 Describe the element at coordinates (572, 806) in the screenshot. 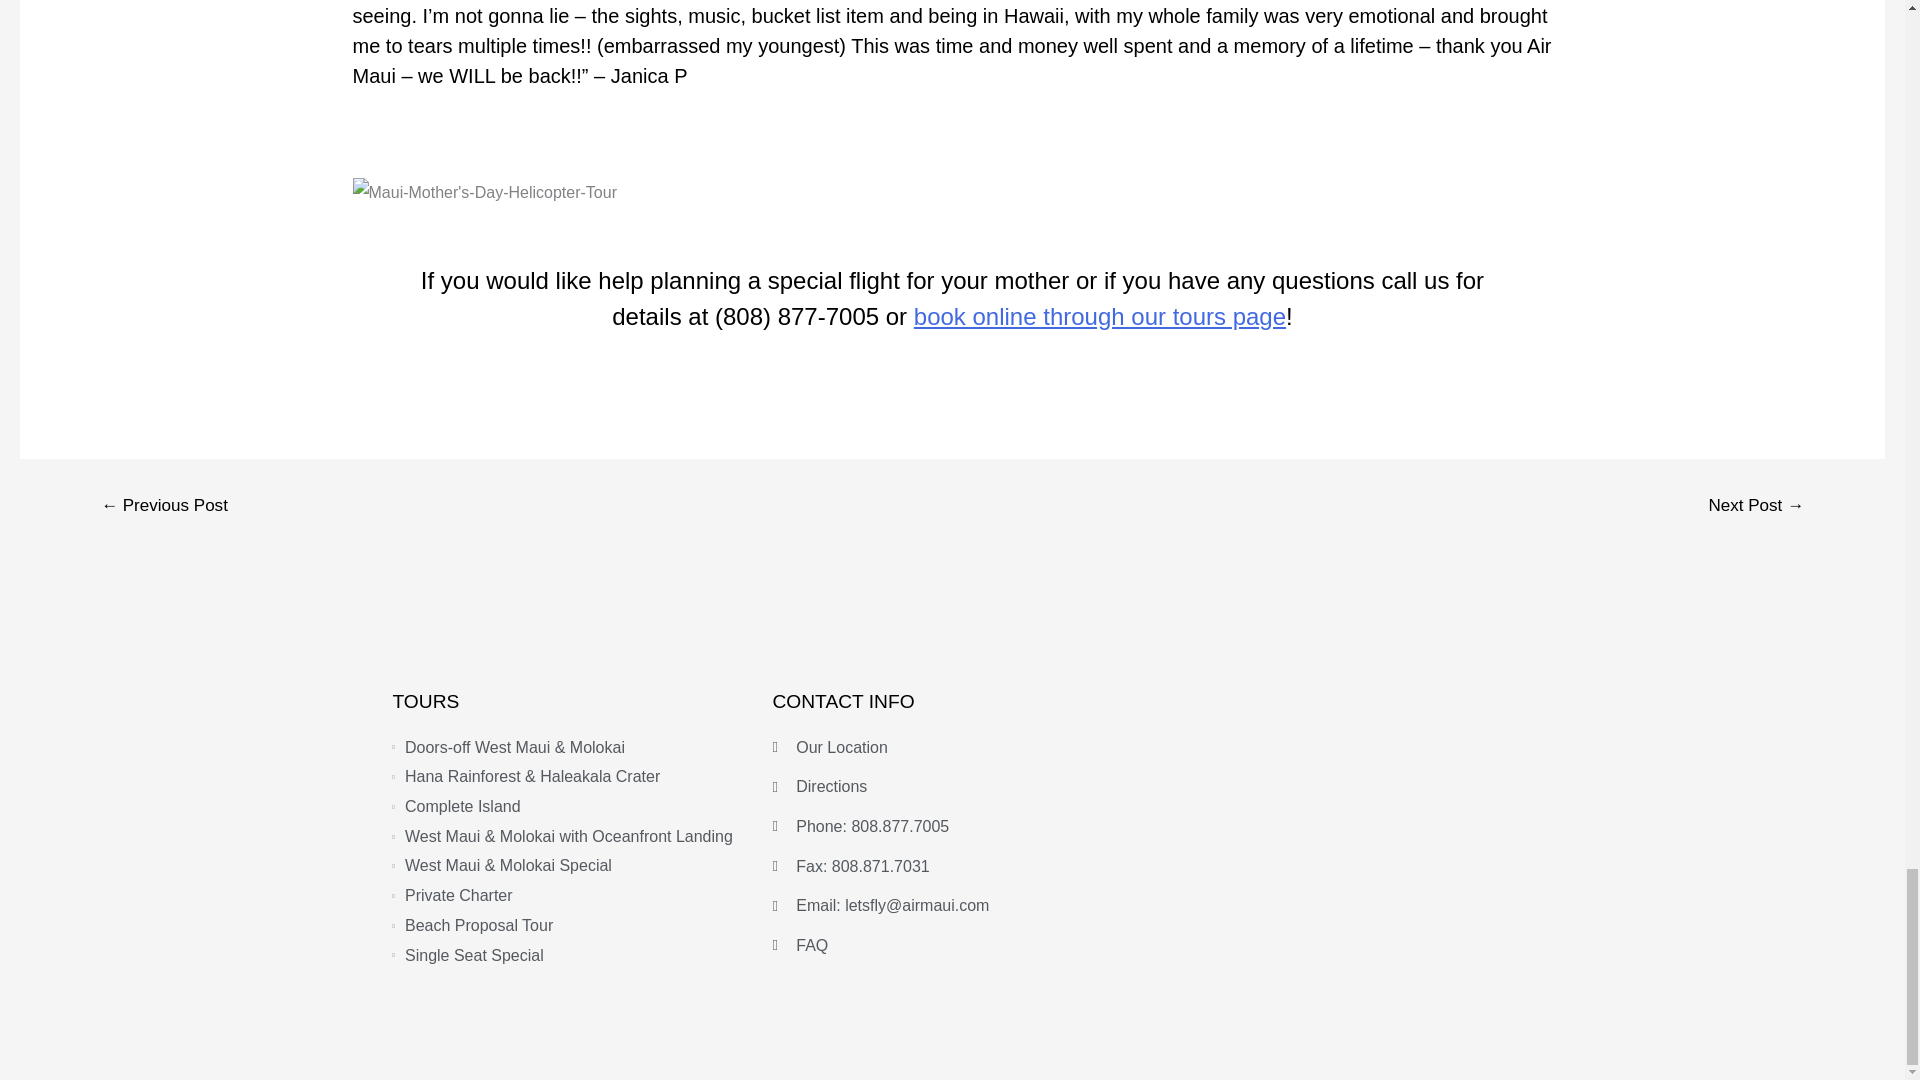

I see `Complete Island` at that location.